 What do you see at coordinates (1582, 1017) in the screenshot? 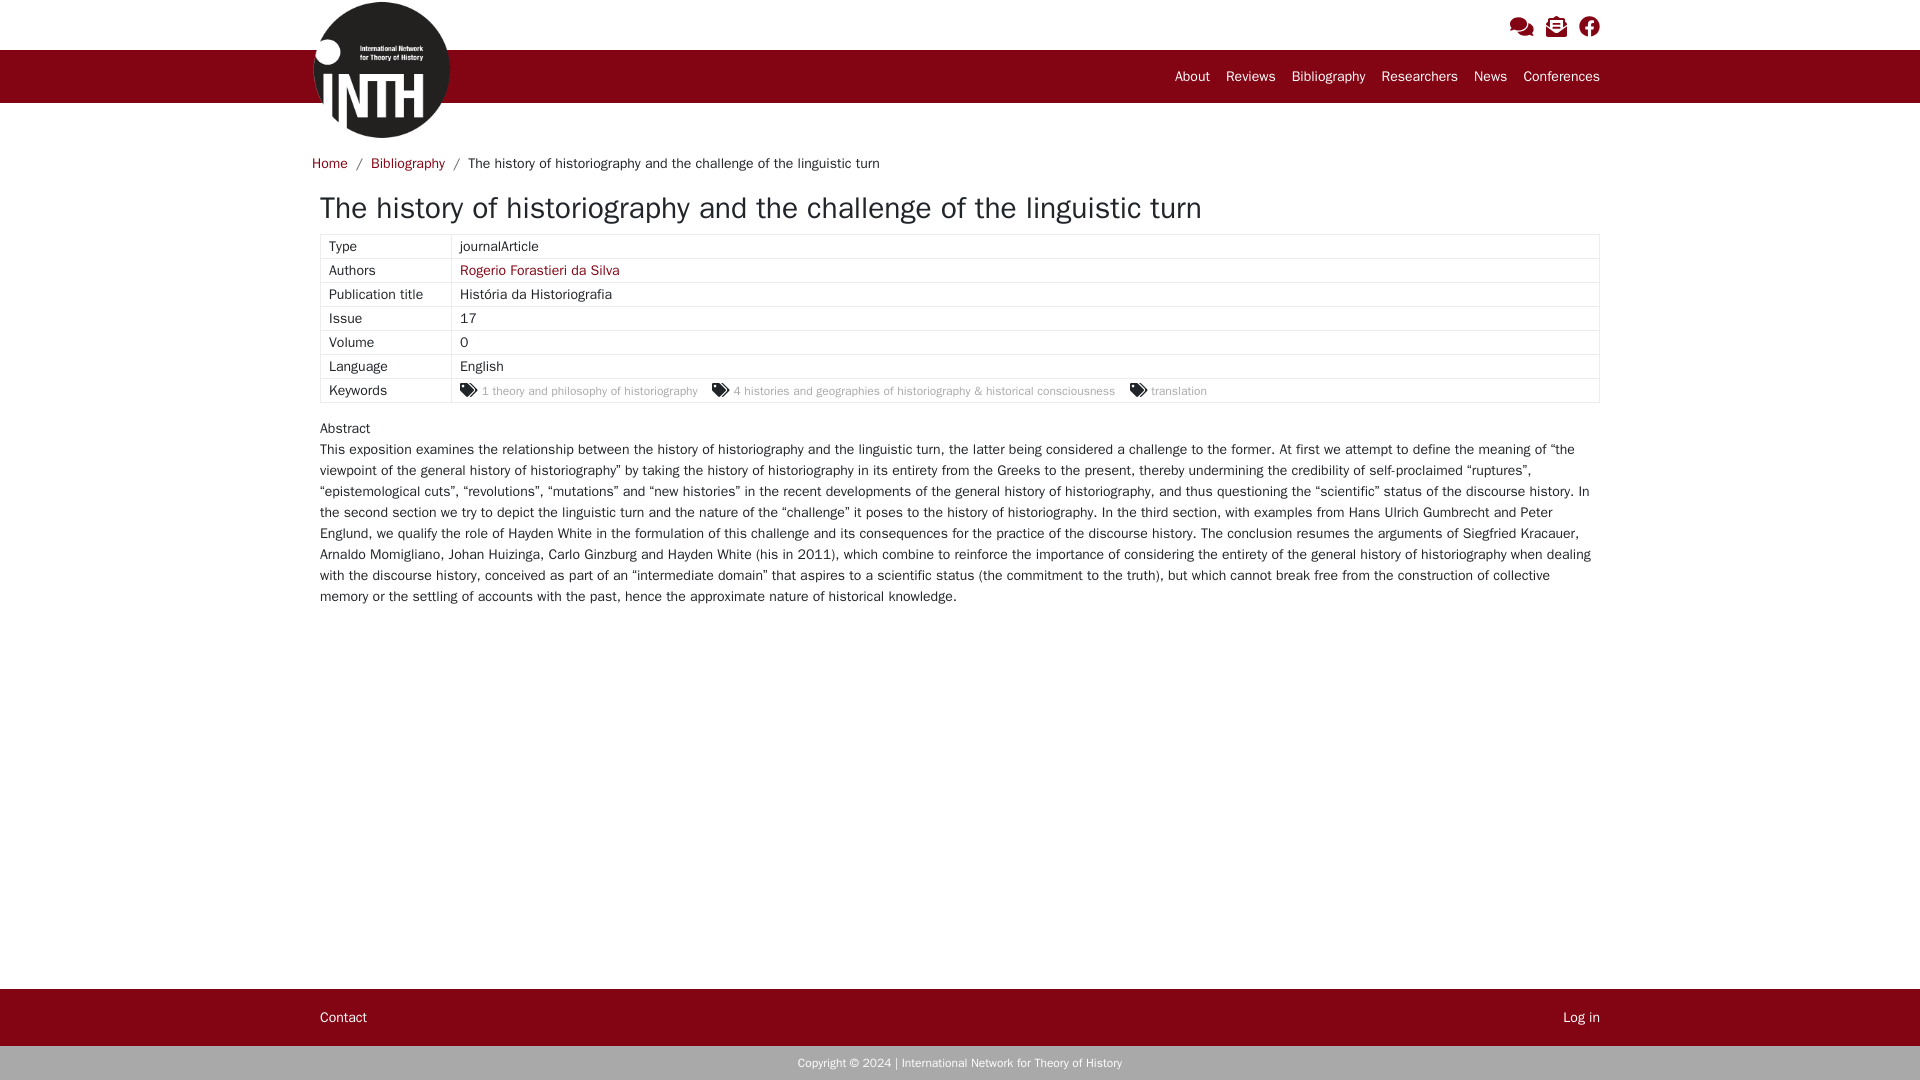
I see `Log in` at bounding box center [1582, 1017].